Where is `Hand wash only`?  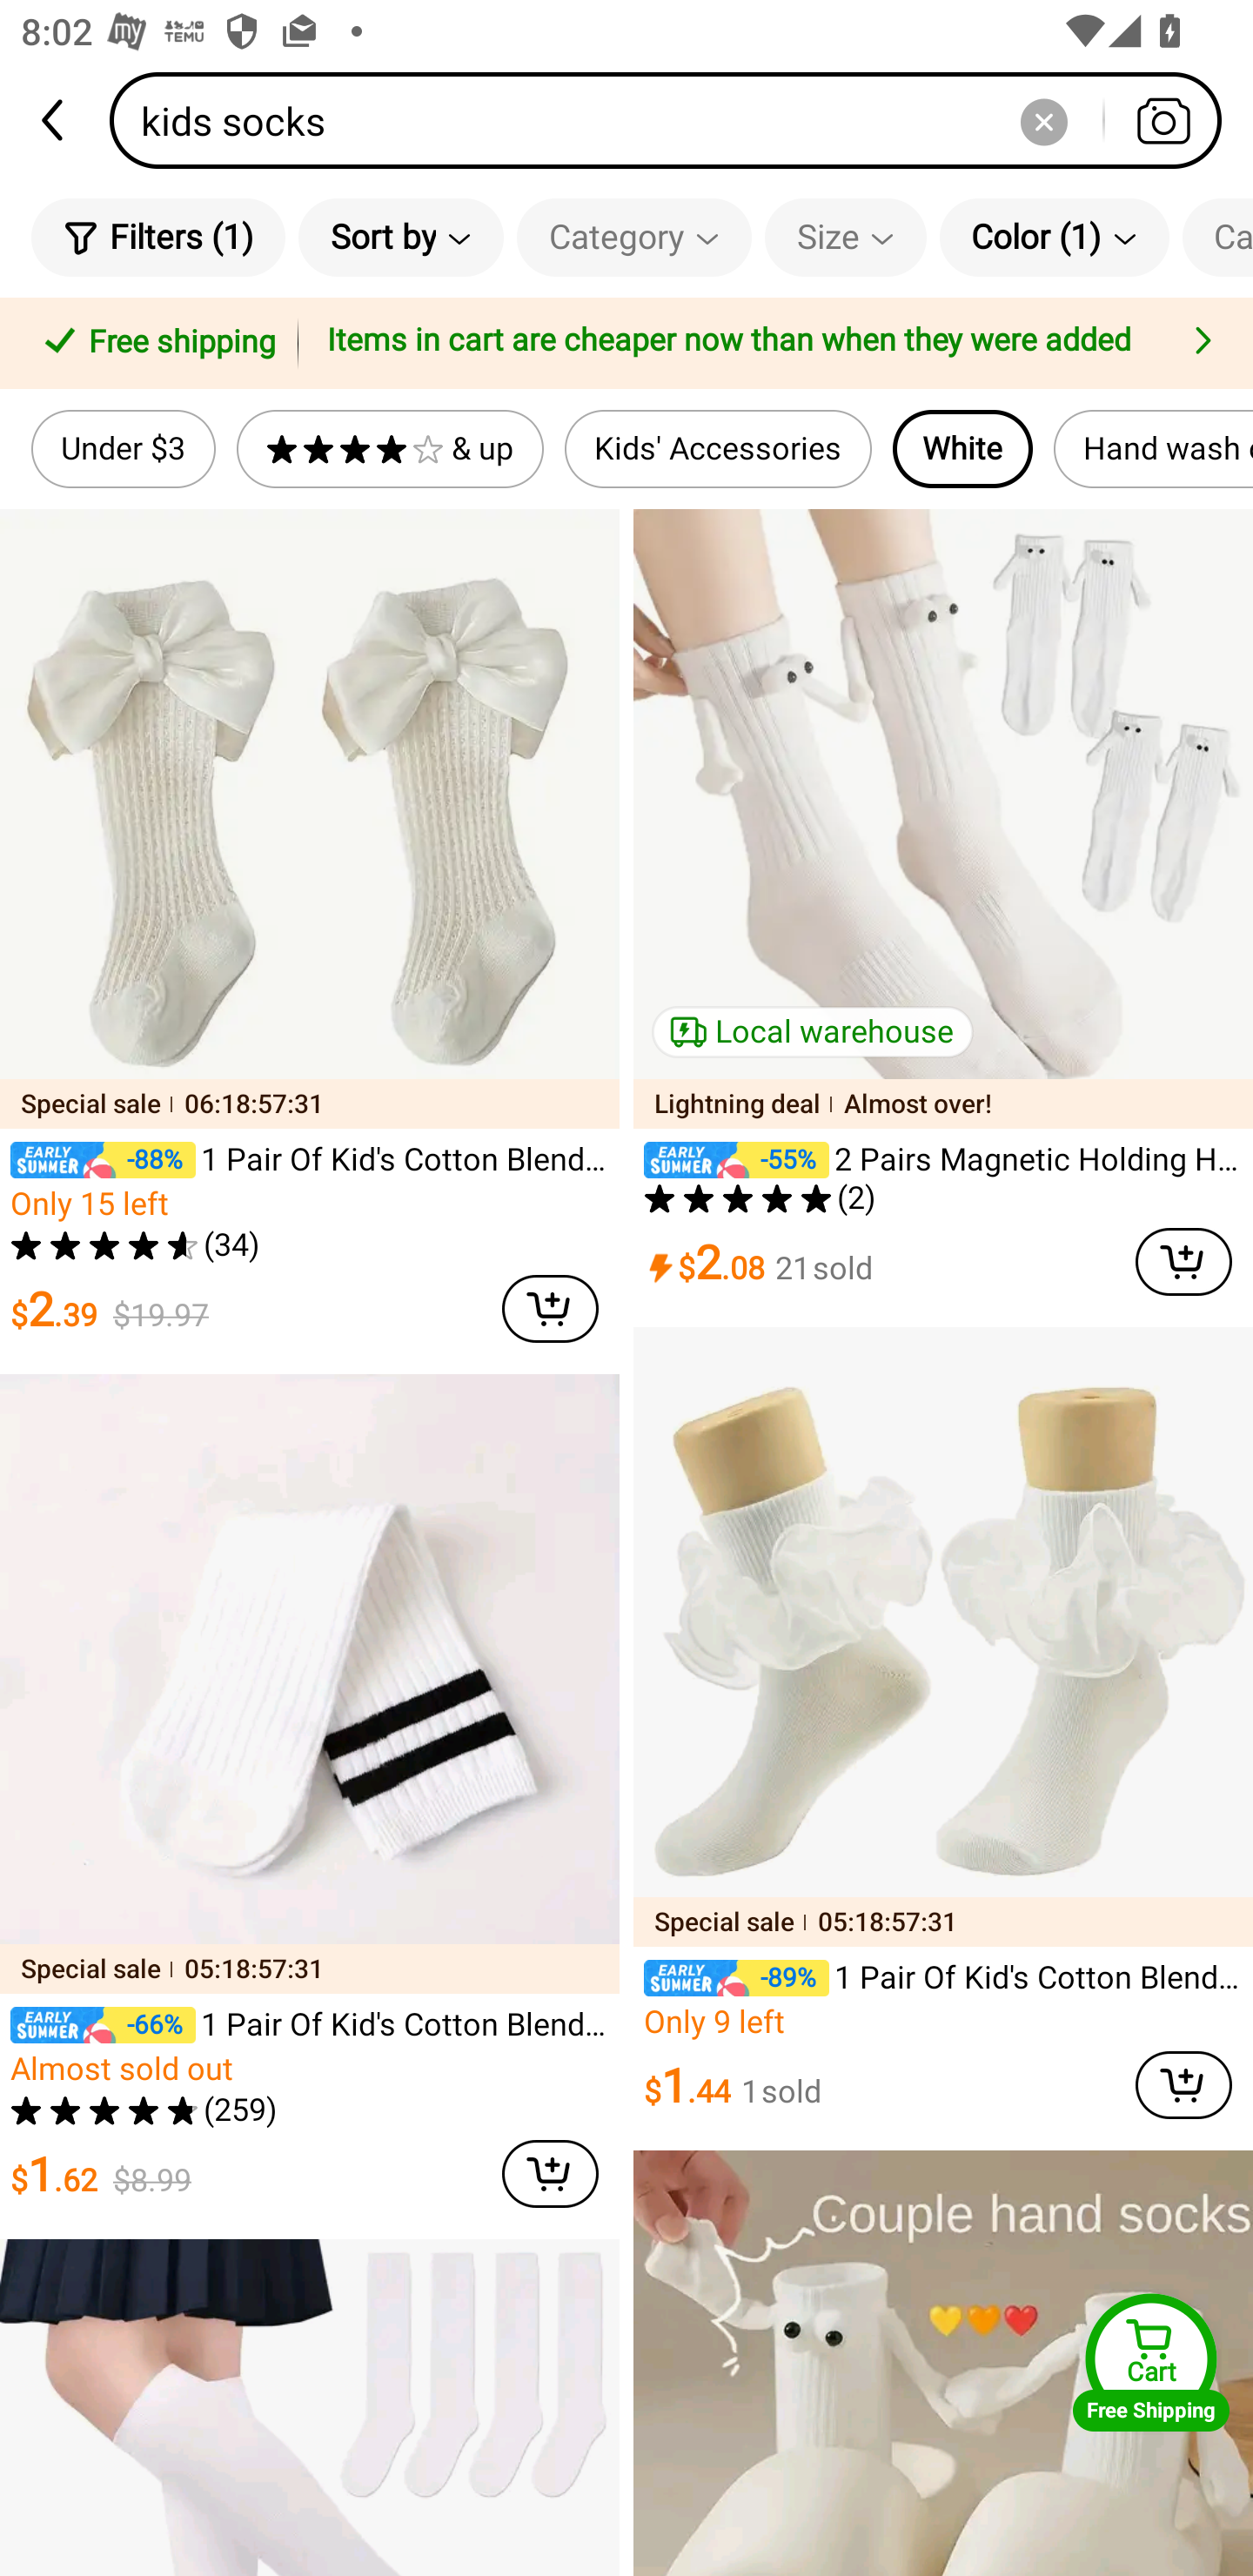
Hand wash only is located at coordinates (1154, 449).